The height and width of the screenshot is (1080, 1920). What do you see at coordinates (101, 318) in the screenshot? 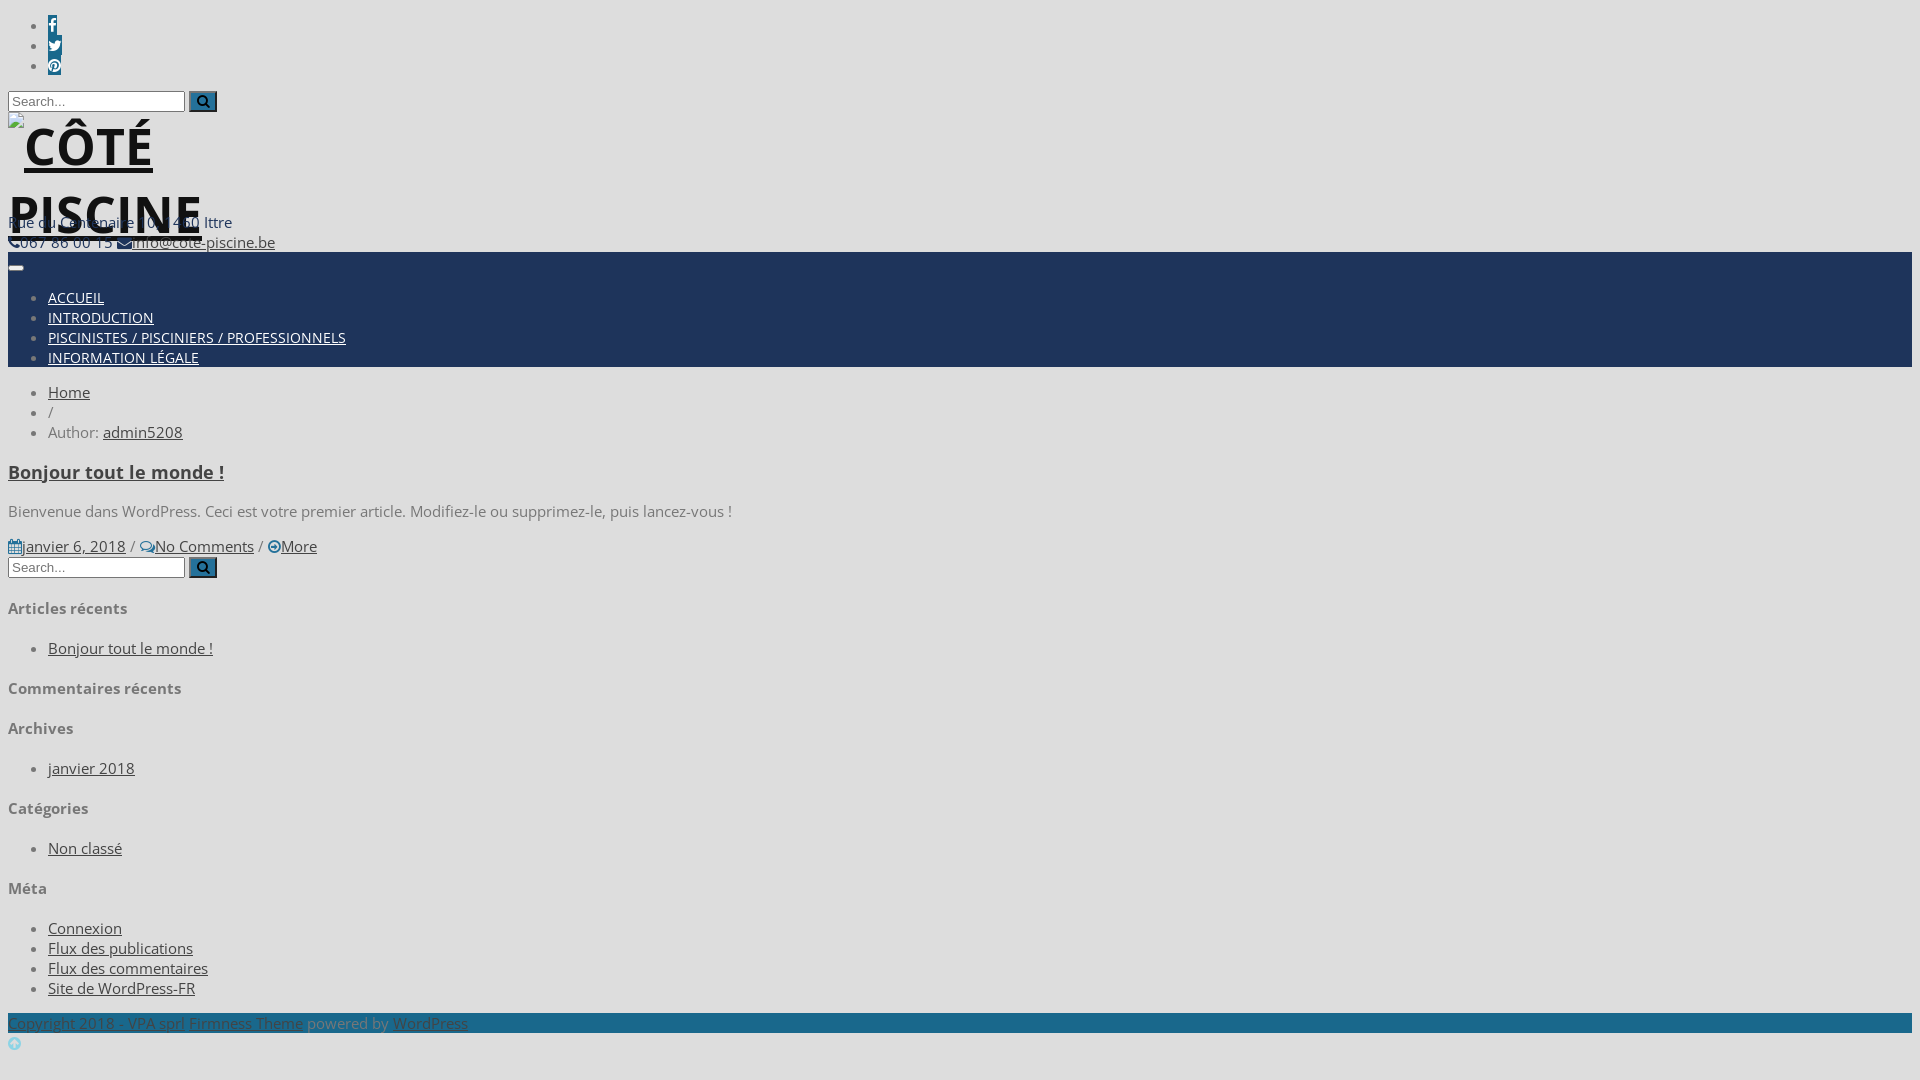
I see `INTRODUCTION` at bounding box center [101, 318].